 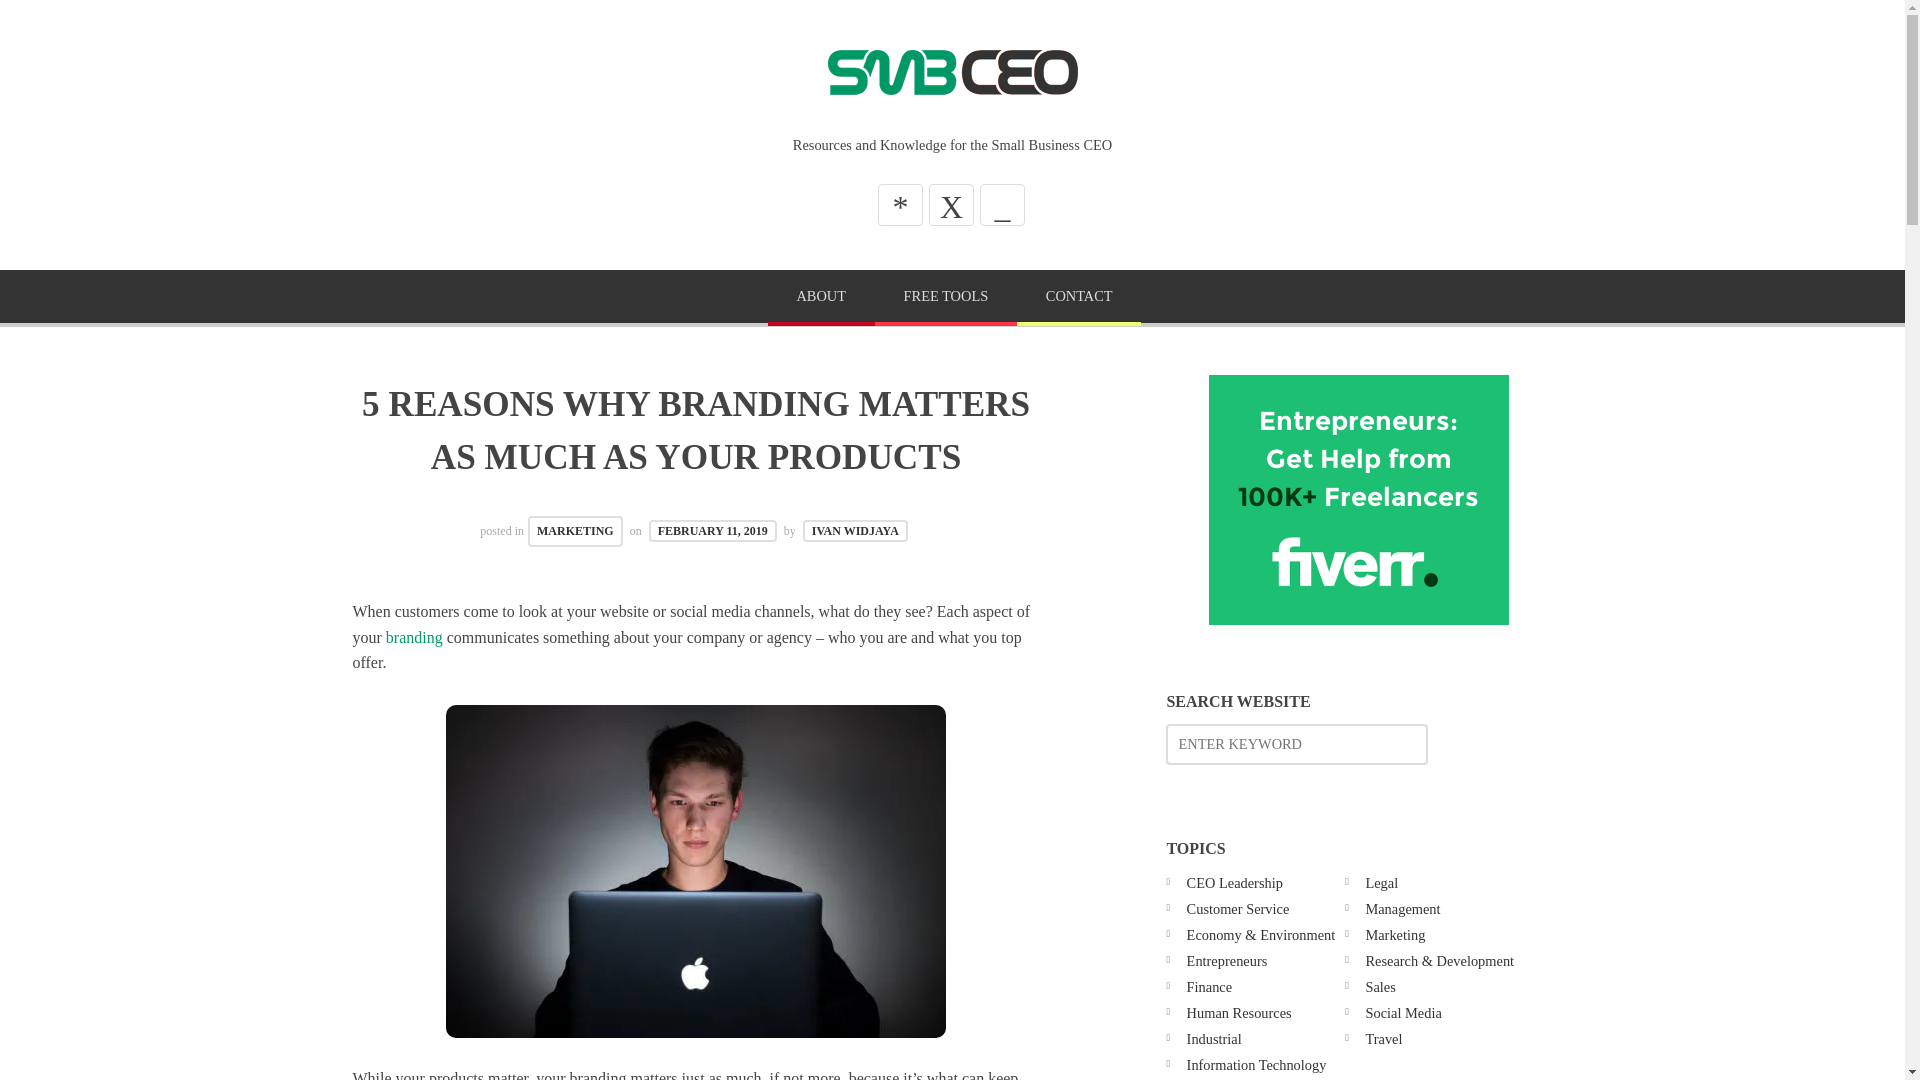 What do you see at coordinates (60, 22) in the screenshot?
I see `Search` at bounding box center [60, 22].